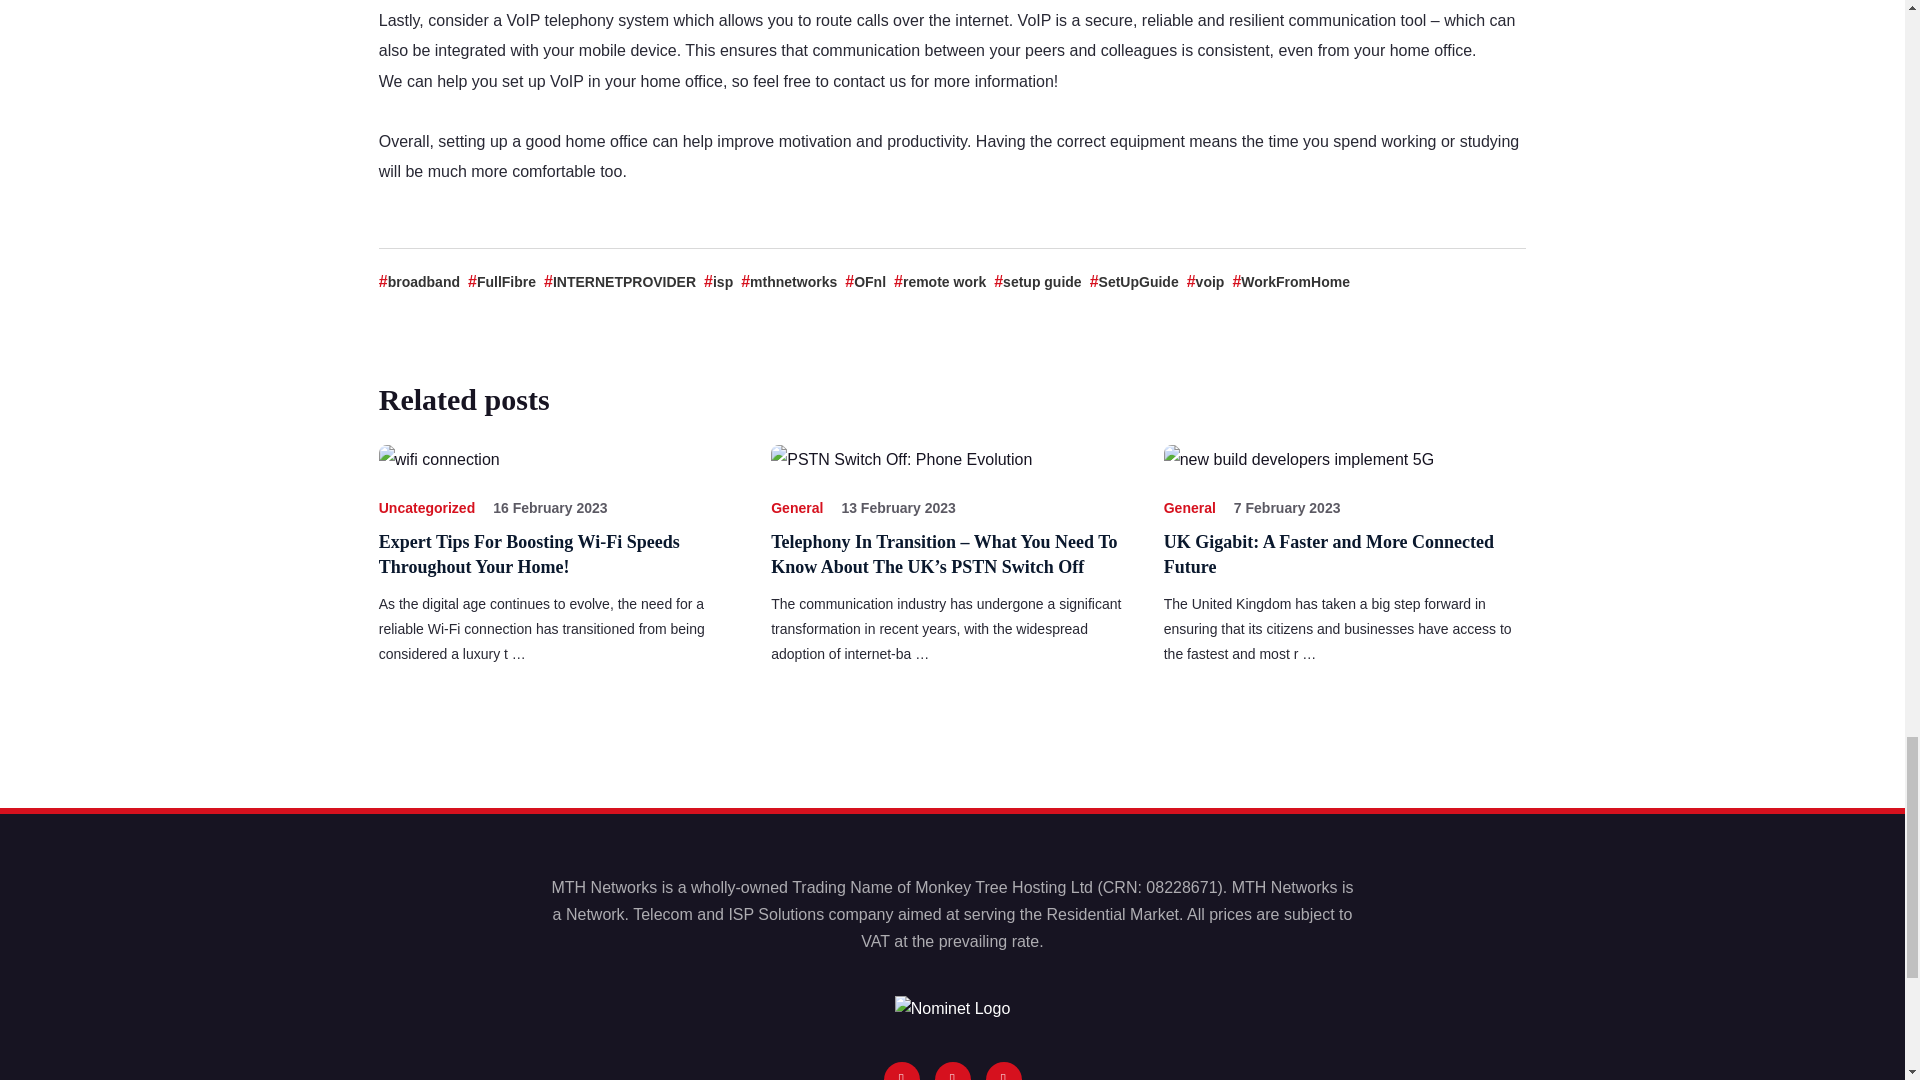 The width and height of the screenshot is (1920, 1080). What do you see at coordinates (1205, 282) in the screenshot?
I see `voip` at bounding box center [1205, 282].